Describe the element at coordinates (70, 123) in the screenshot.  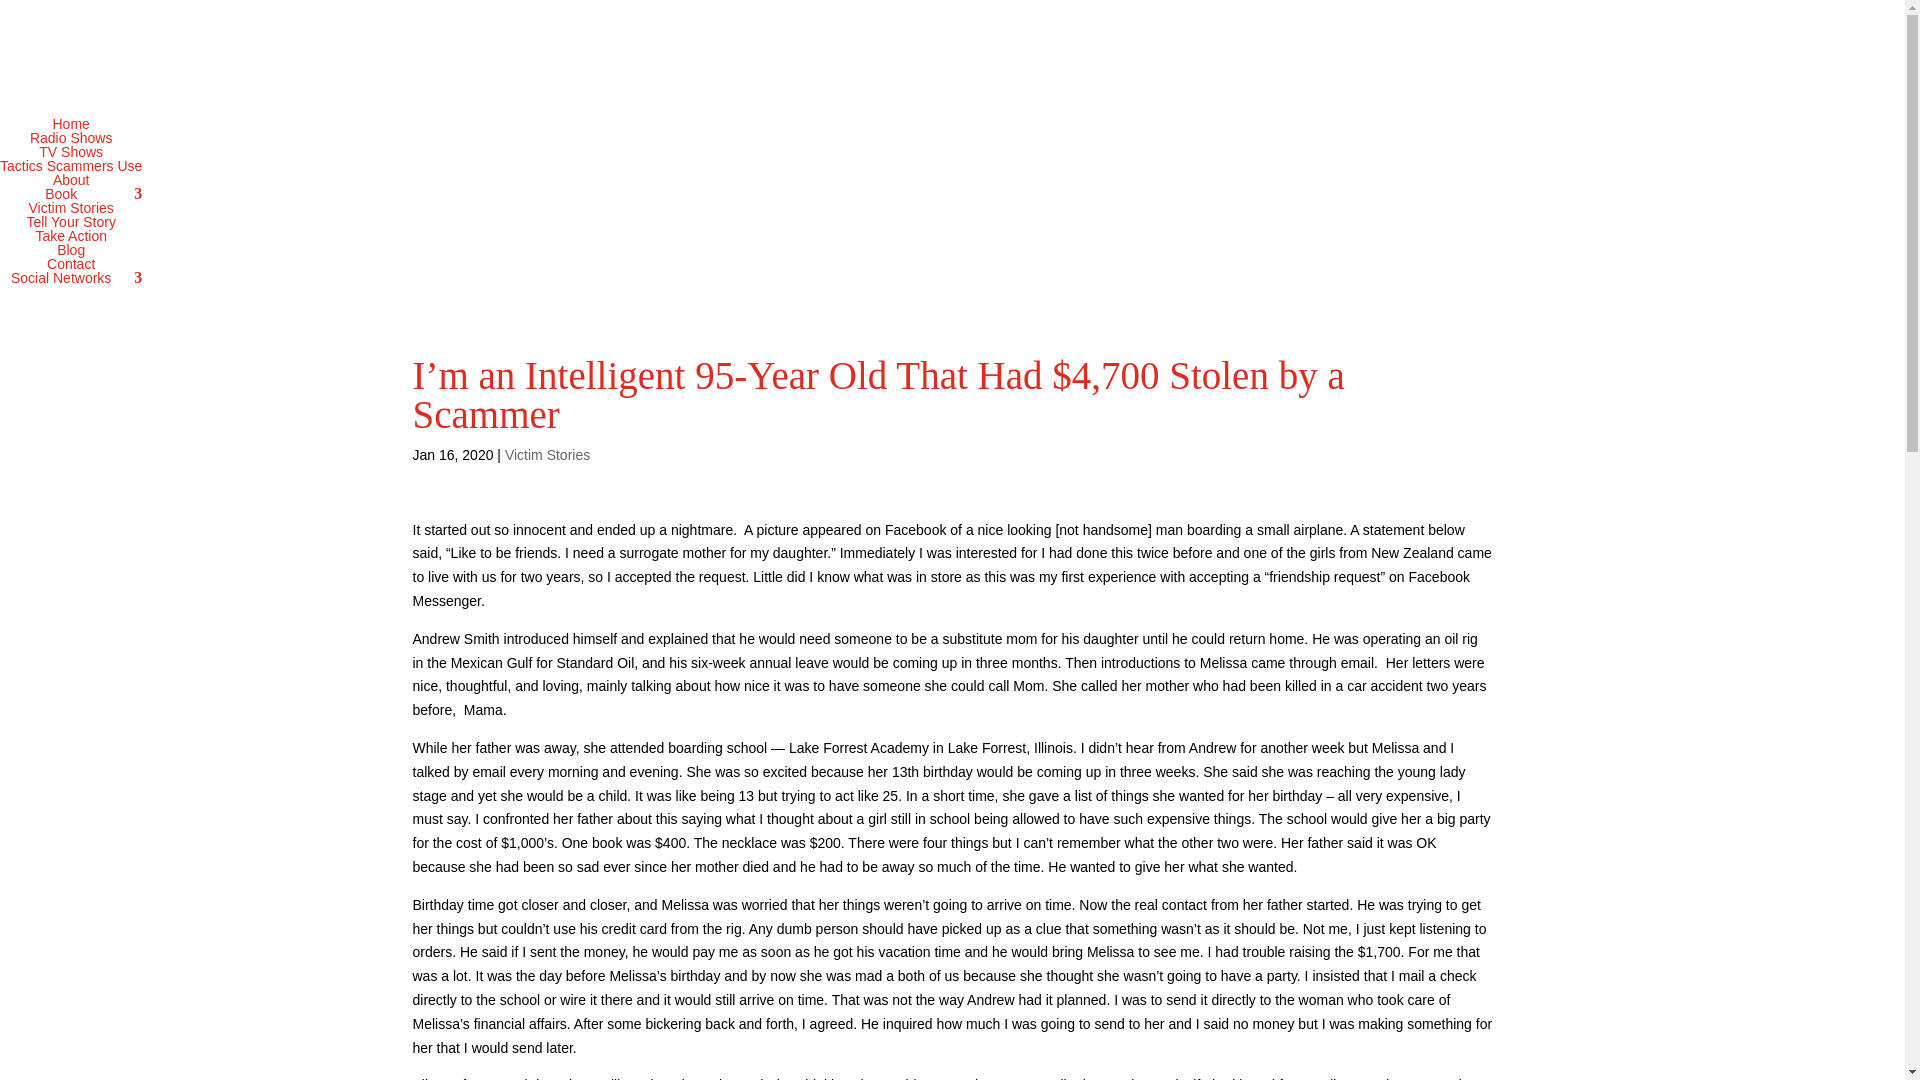
I see `Home` at that location.